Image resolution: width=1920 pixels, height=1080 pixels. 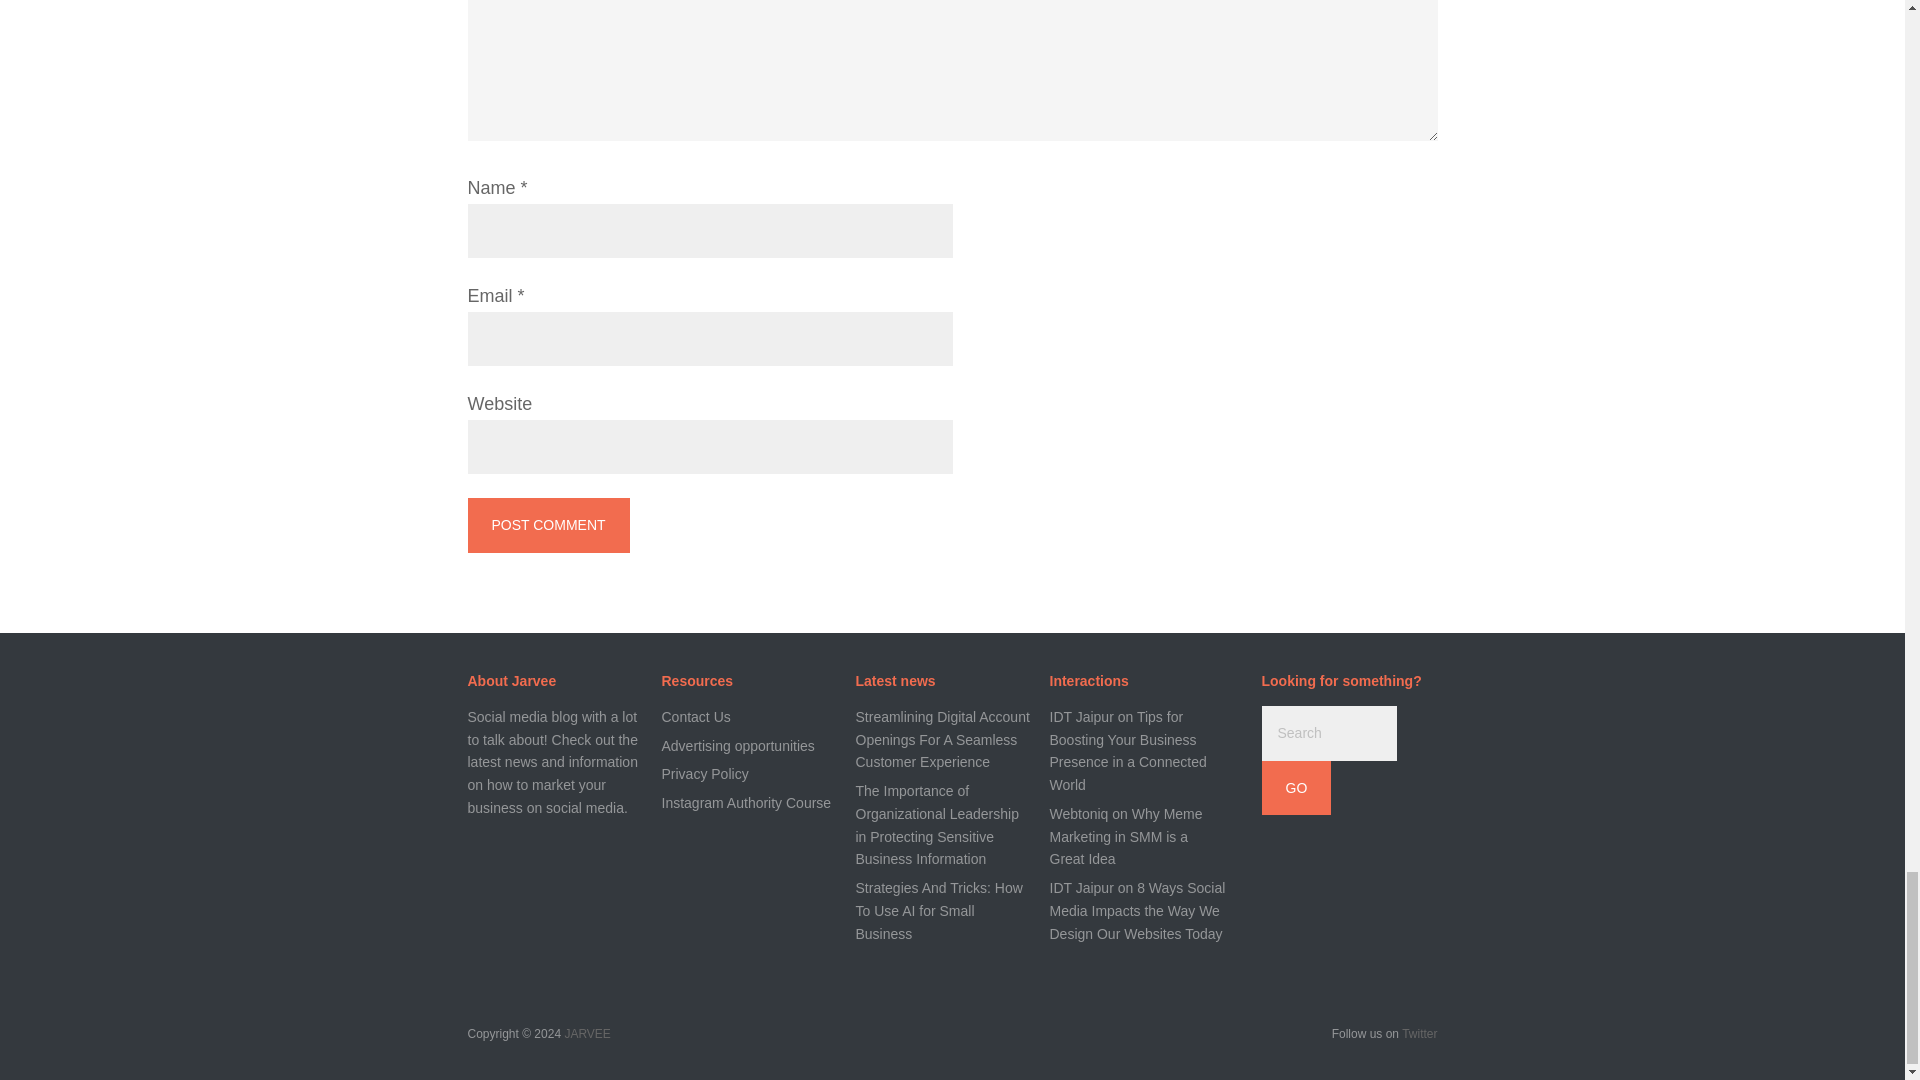 What do you see at coordinates (1418, 1034) in the screenshot?
I see `Twitter` at bounding box center [1418, 1034].